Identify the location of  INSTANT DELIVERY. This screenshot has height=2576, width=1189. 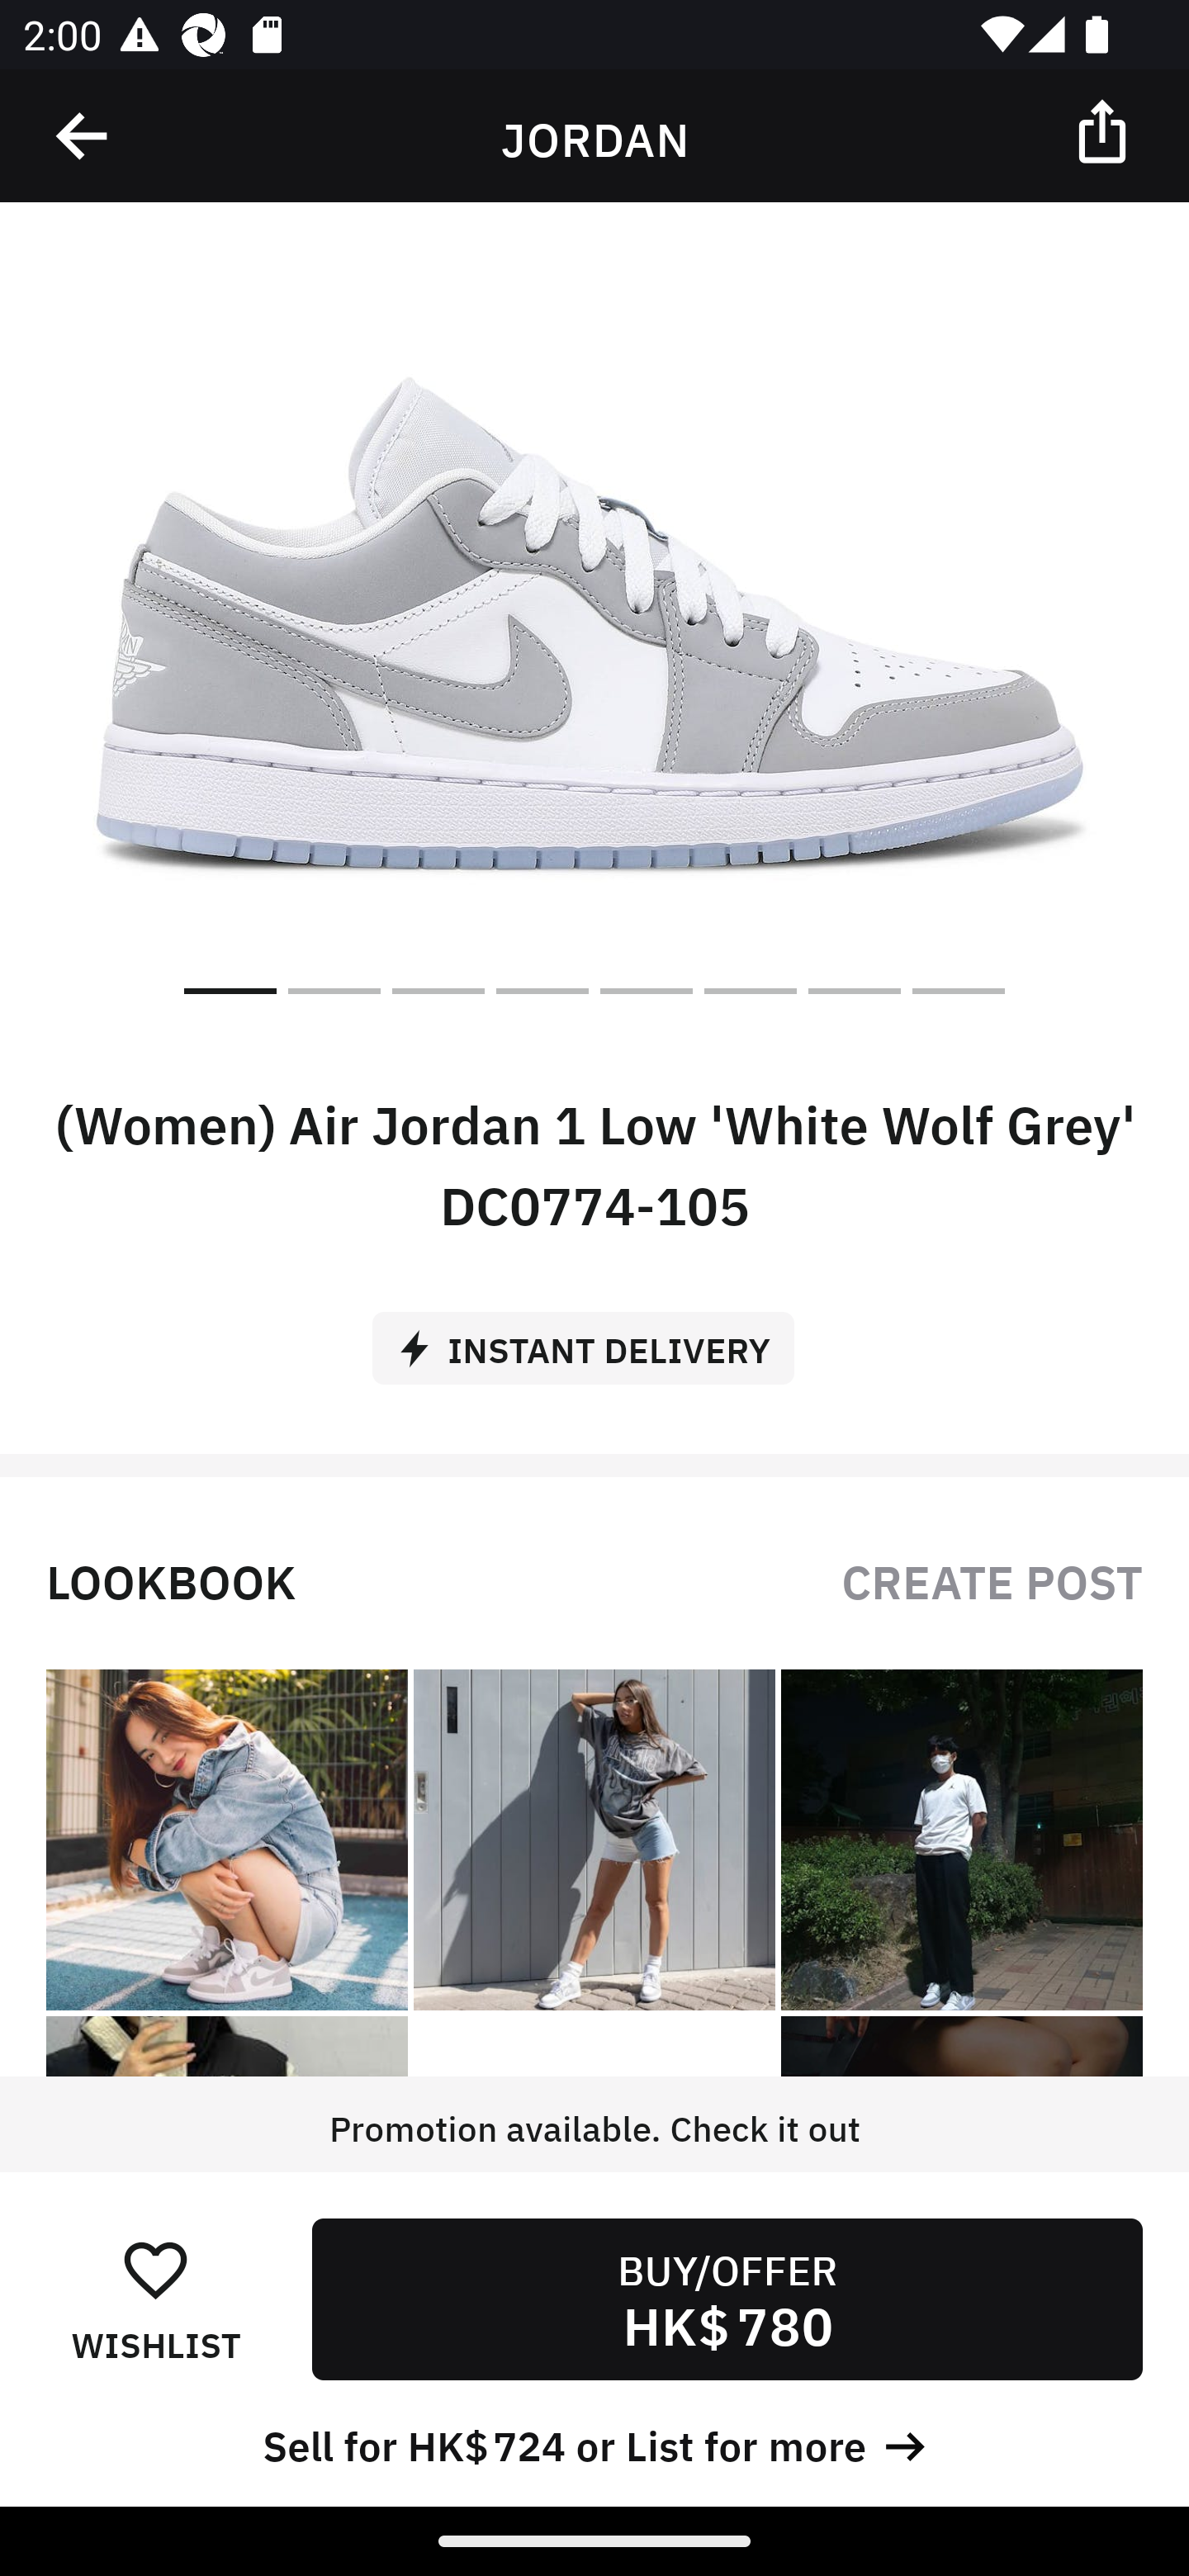
(594, 1337).